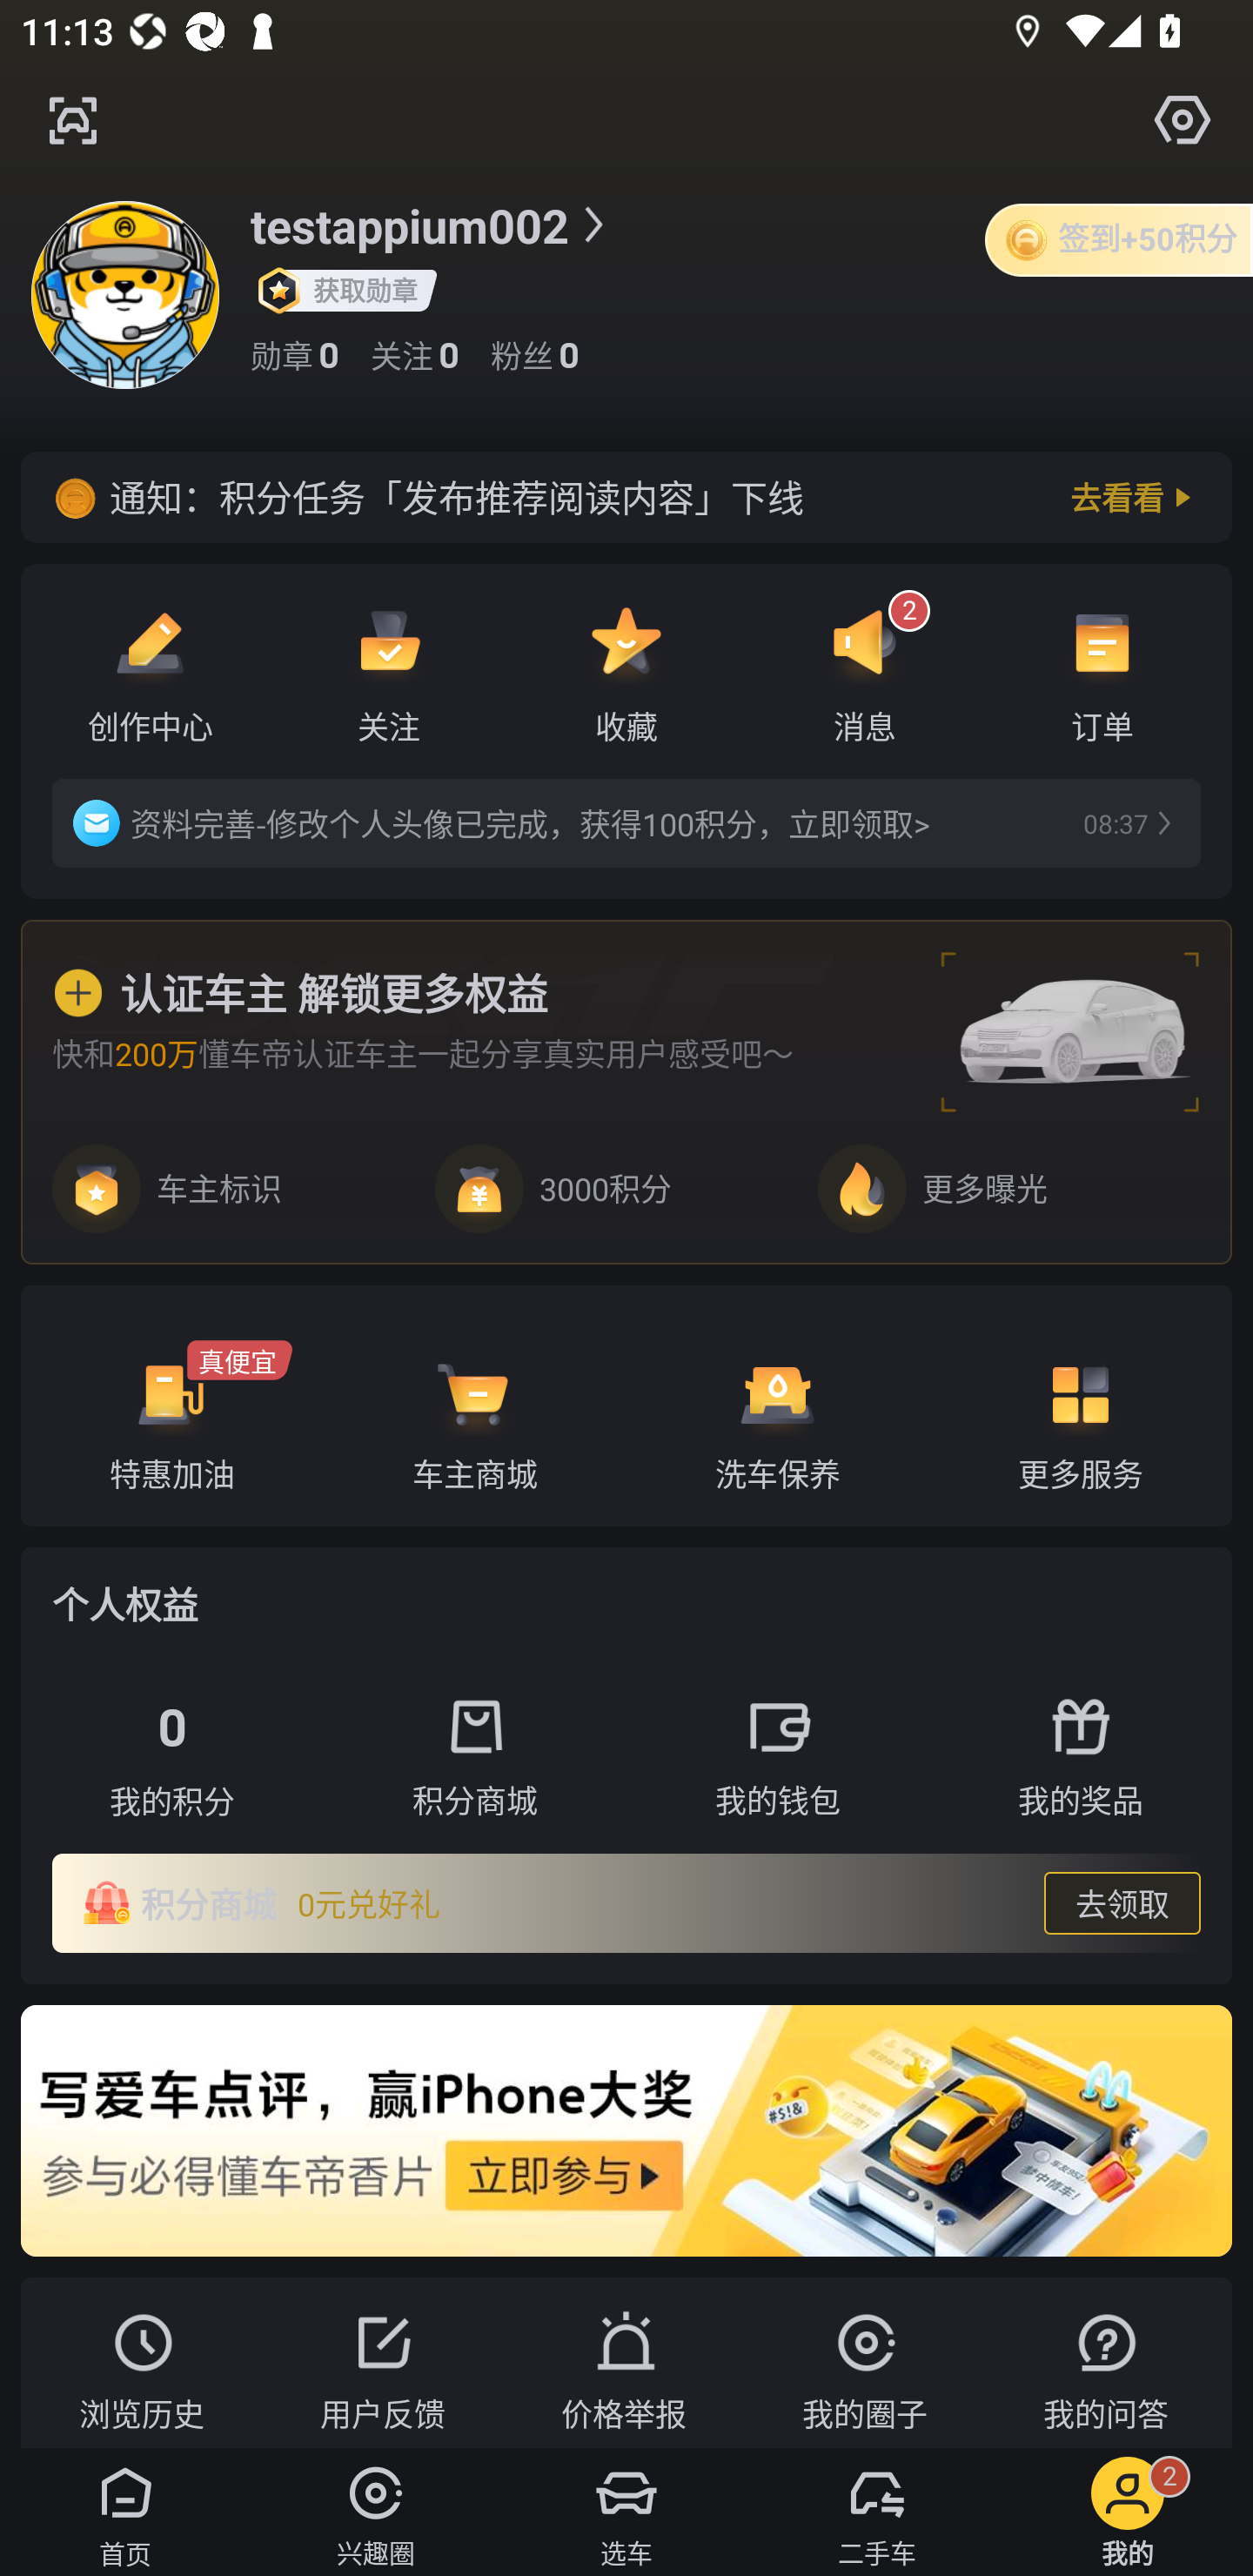 Image resolution: width=1253 pixels, height=2576 pixels. What do you see at coordinates (864, 2362) in the screenshot?
I see `我的圈子` at bounding box center [864, 2362].